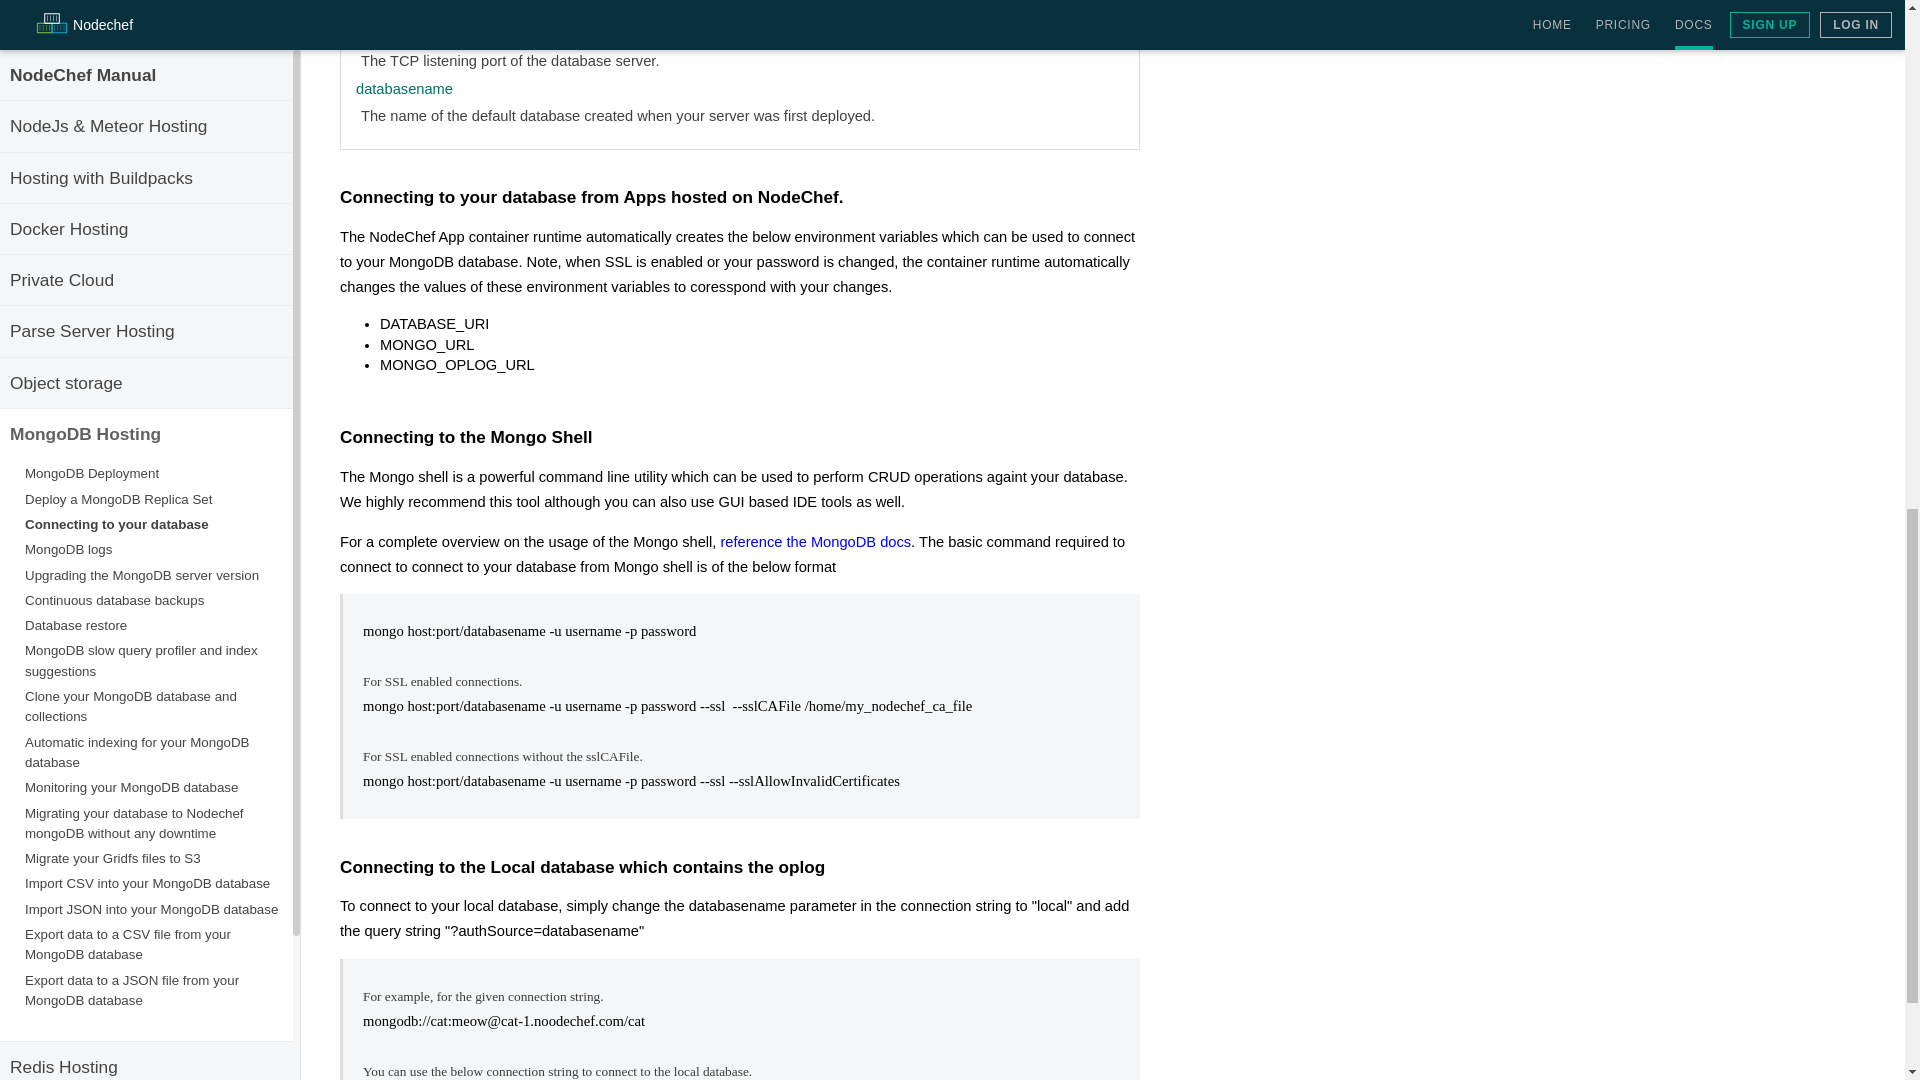 The width and height of the screenshot is (1920, 1080). Describe the element at coordinates (70, 38) in the screenshot. I see `MySQL Hosting` at that location.